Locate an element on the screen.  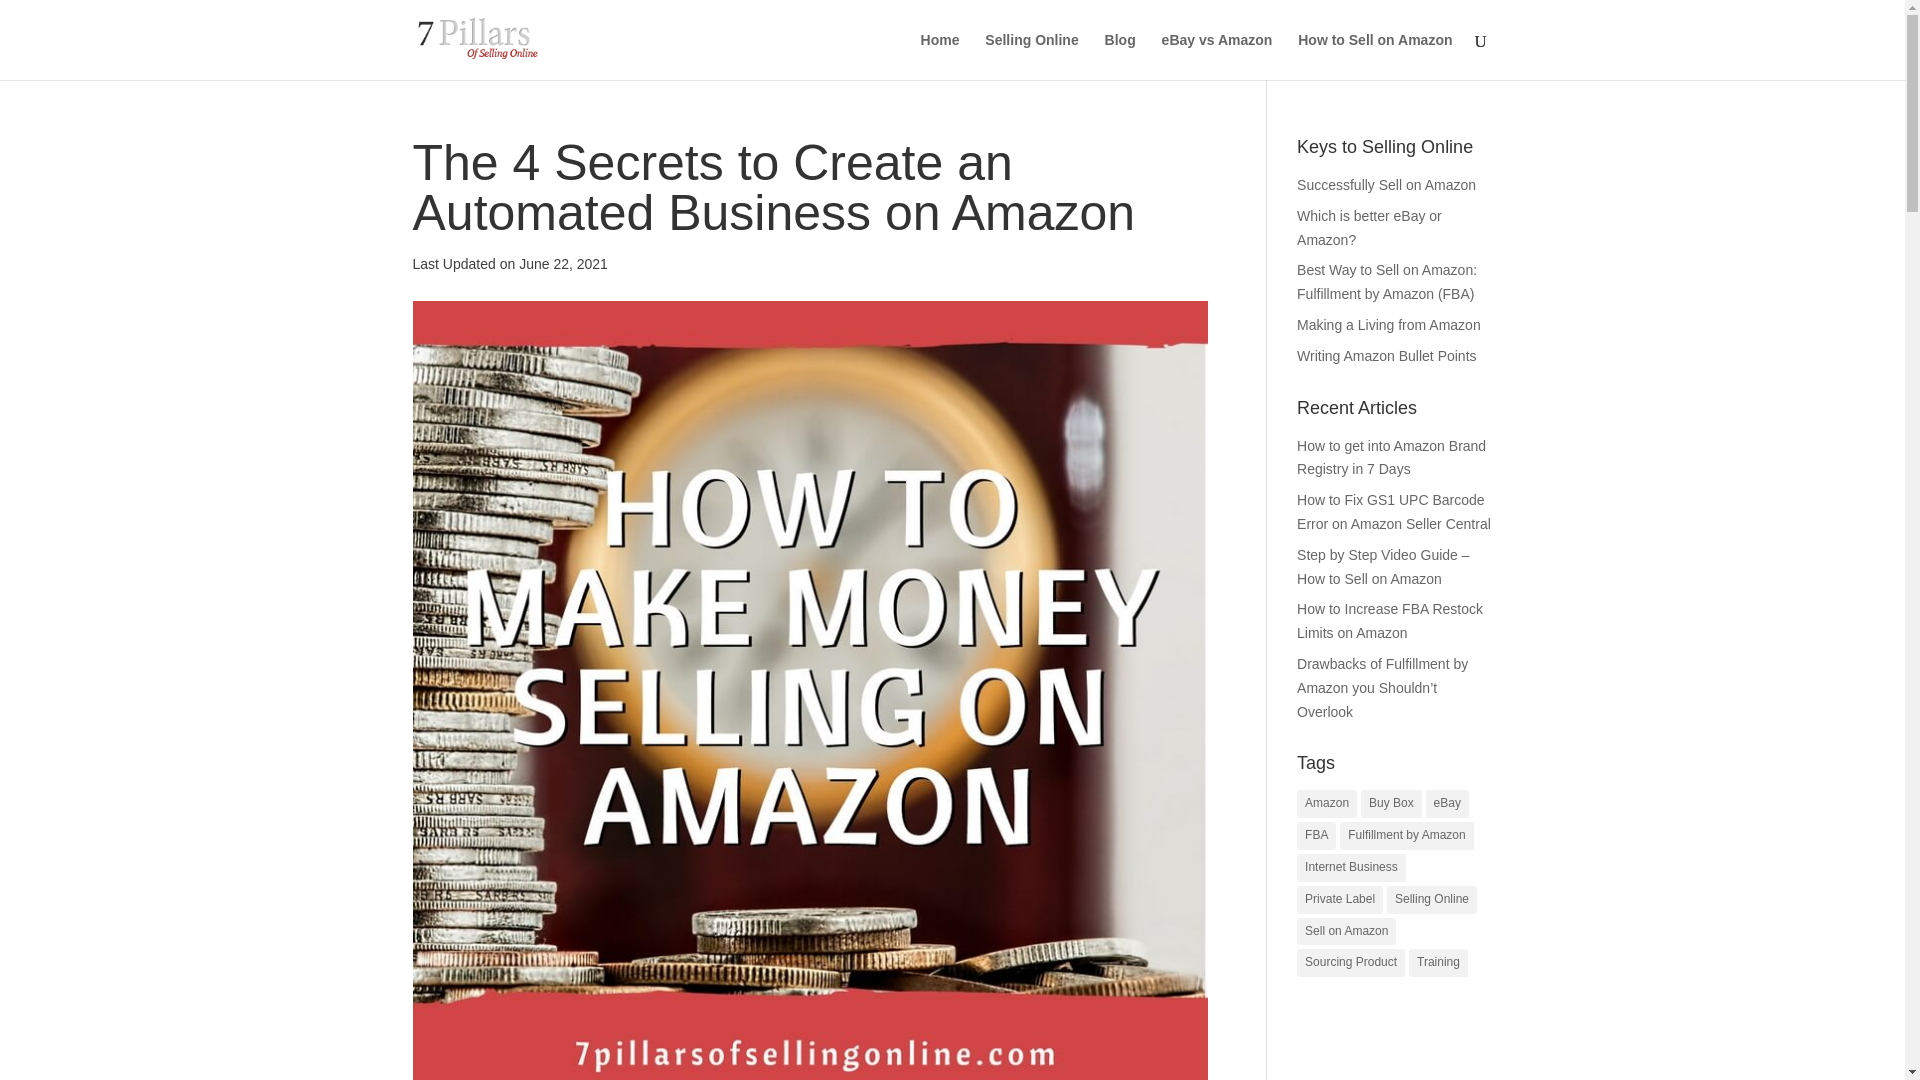
Internet Business is located at coordinates (1351, 868).